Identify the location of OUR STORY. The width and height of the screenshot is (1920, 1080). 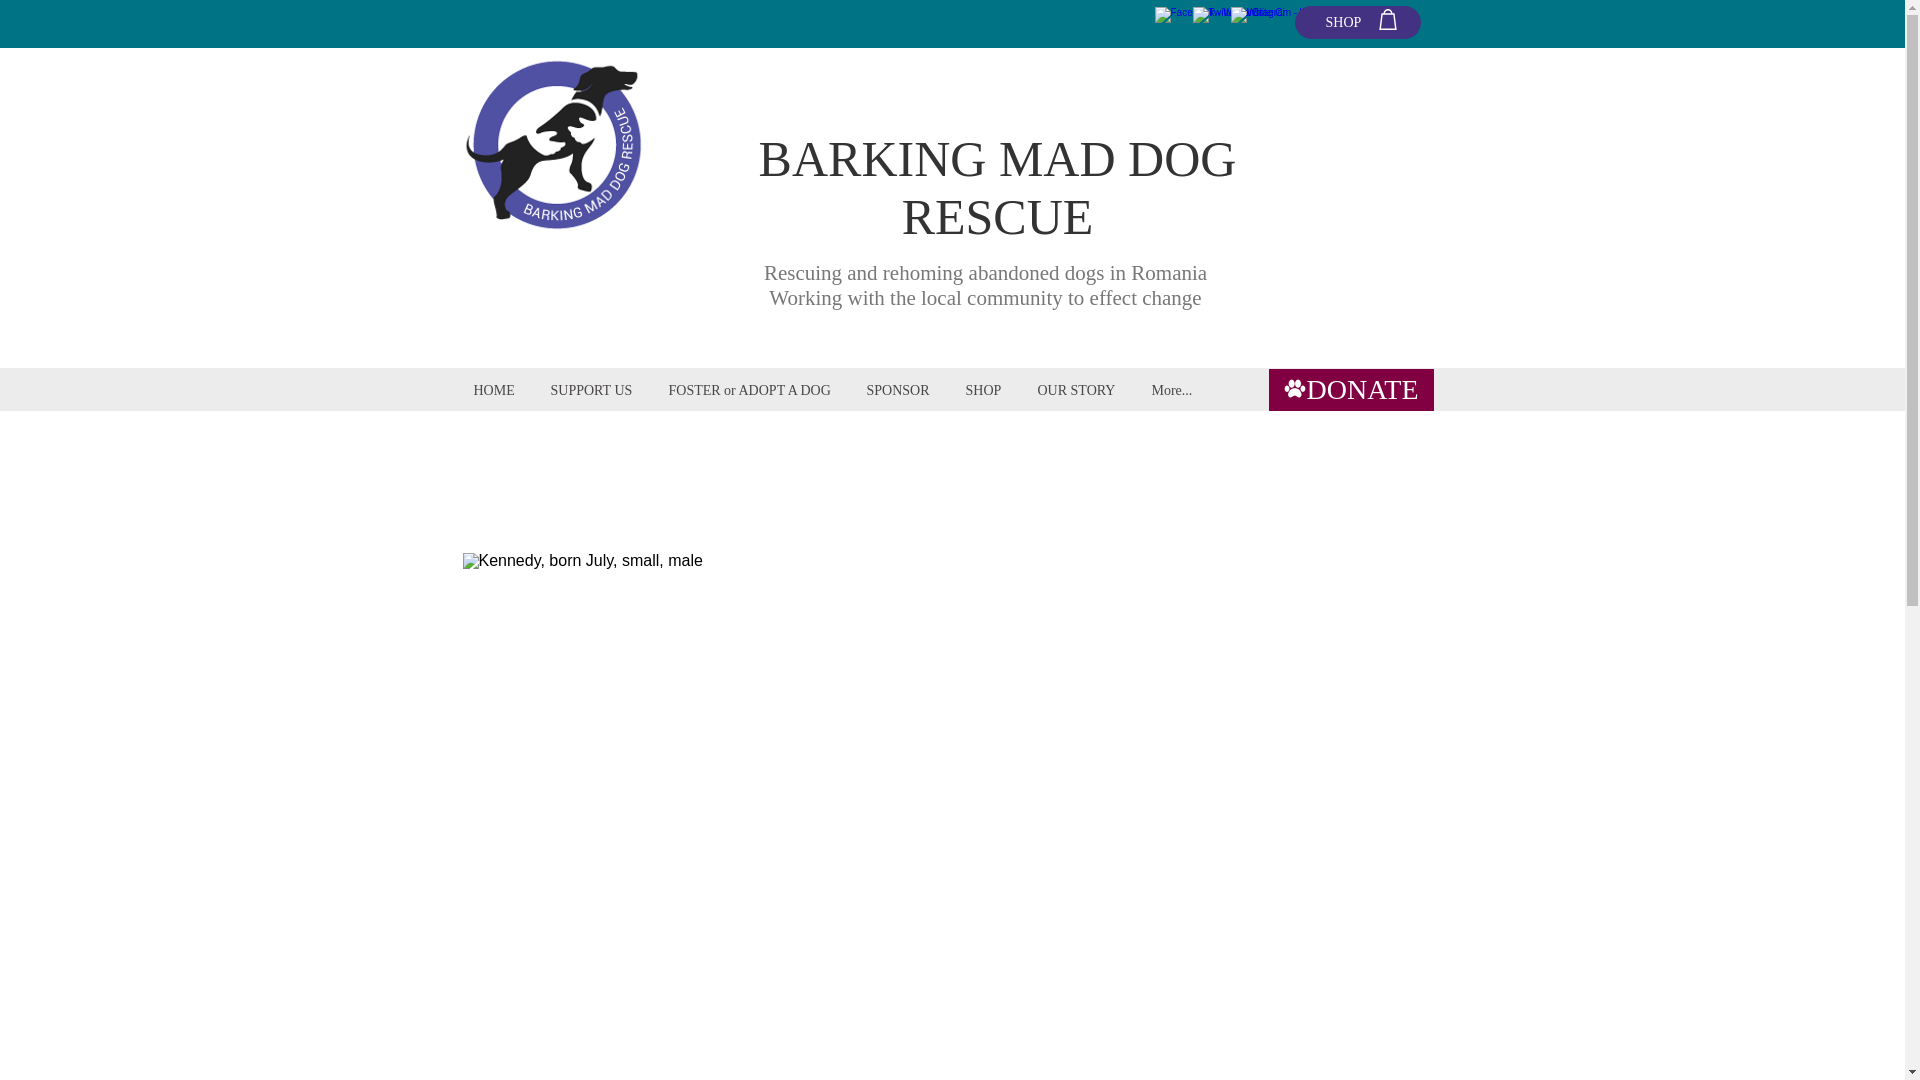
(1078, 390).